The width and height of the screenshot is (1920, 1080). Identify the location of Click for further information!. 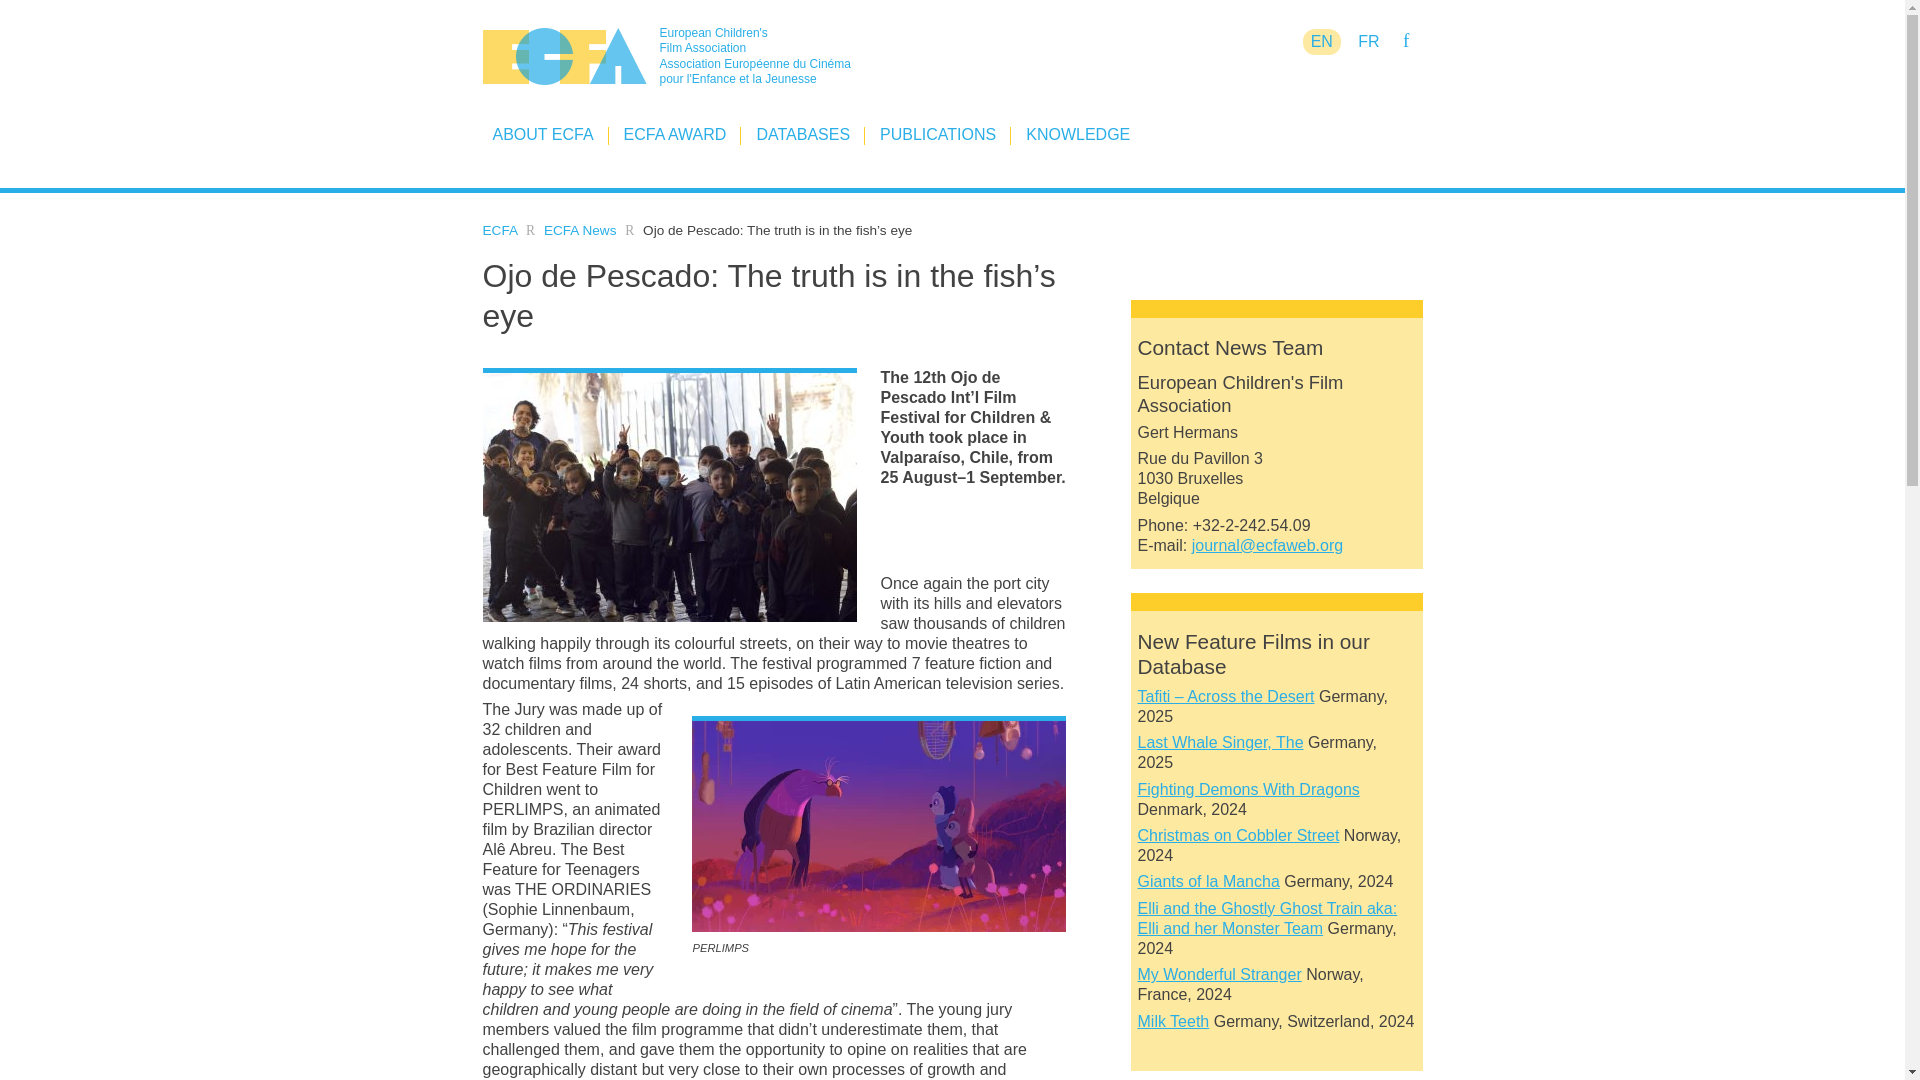
(1174, 1022).